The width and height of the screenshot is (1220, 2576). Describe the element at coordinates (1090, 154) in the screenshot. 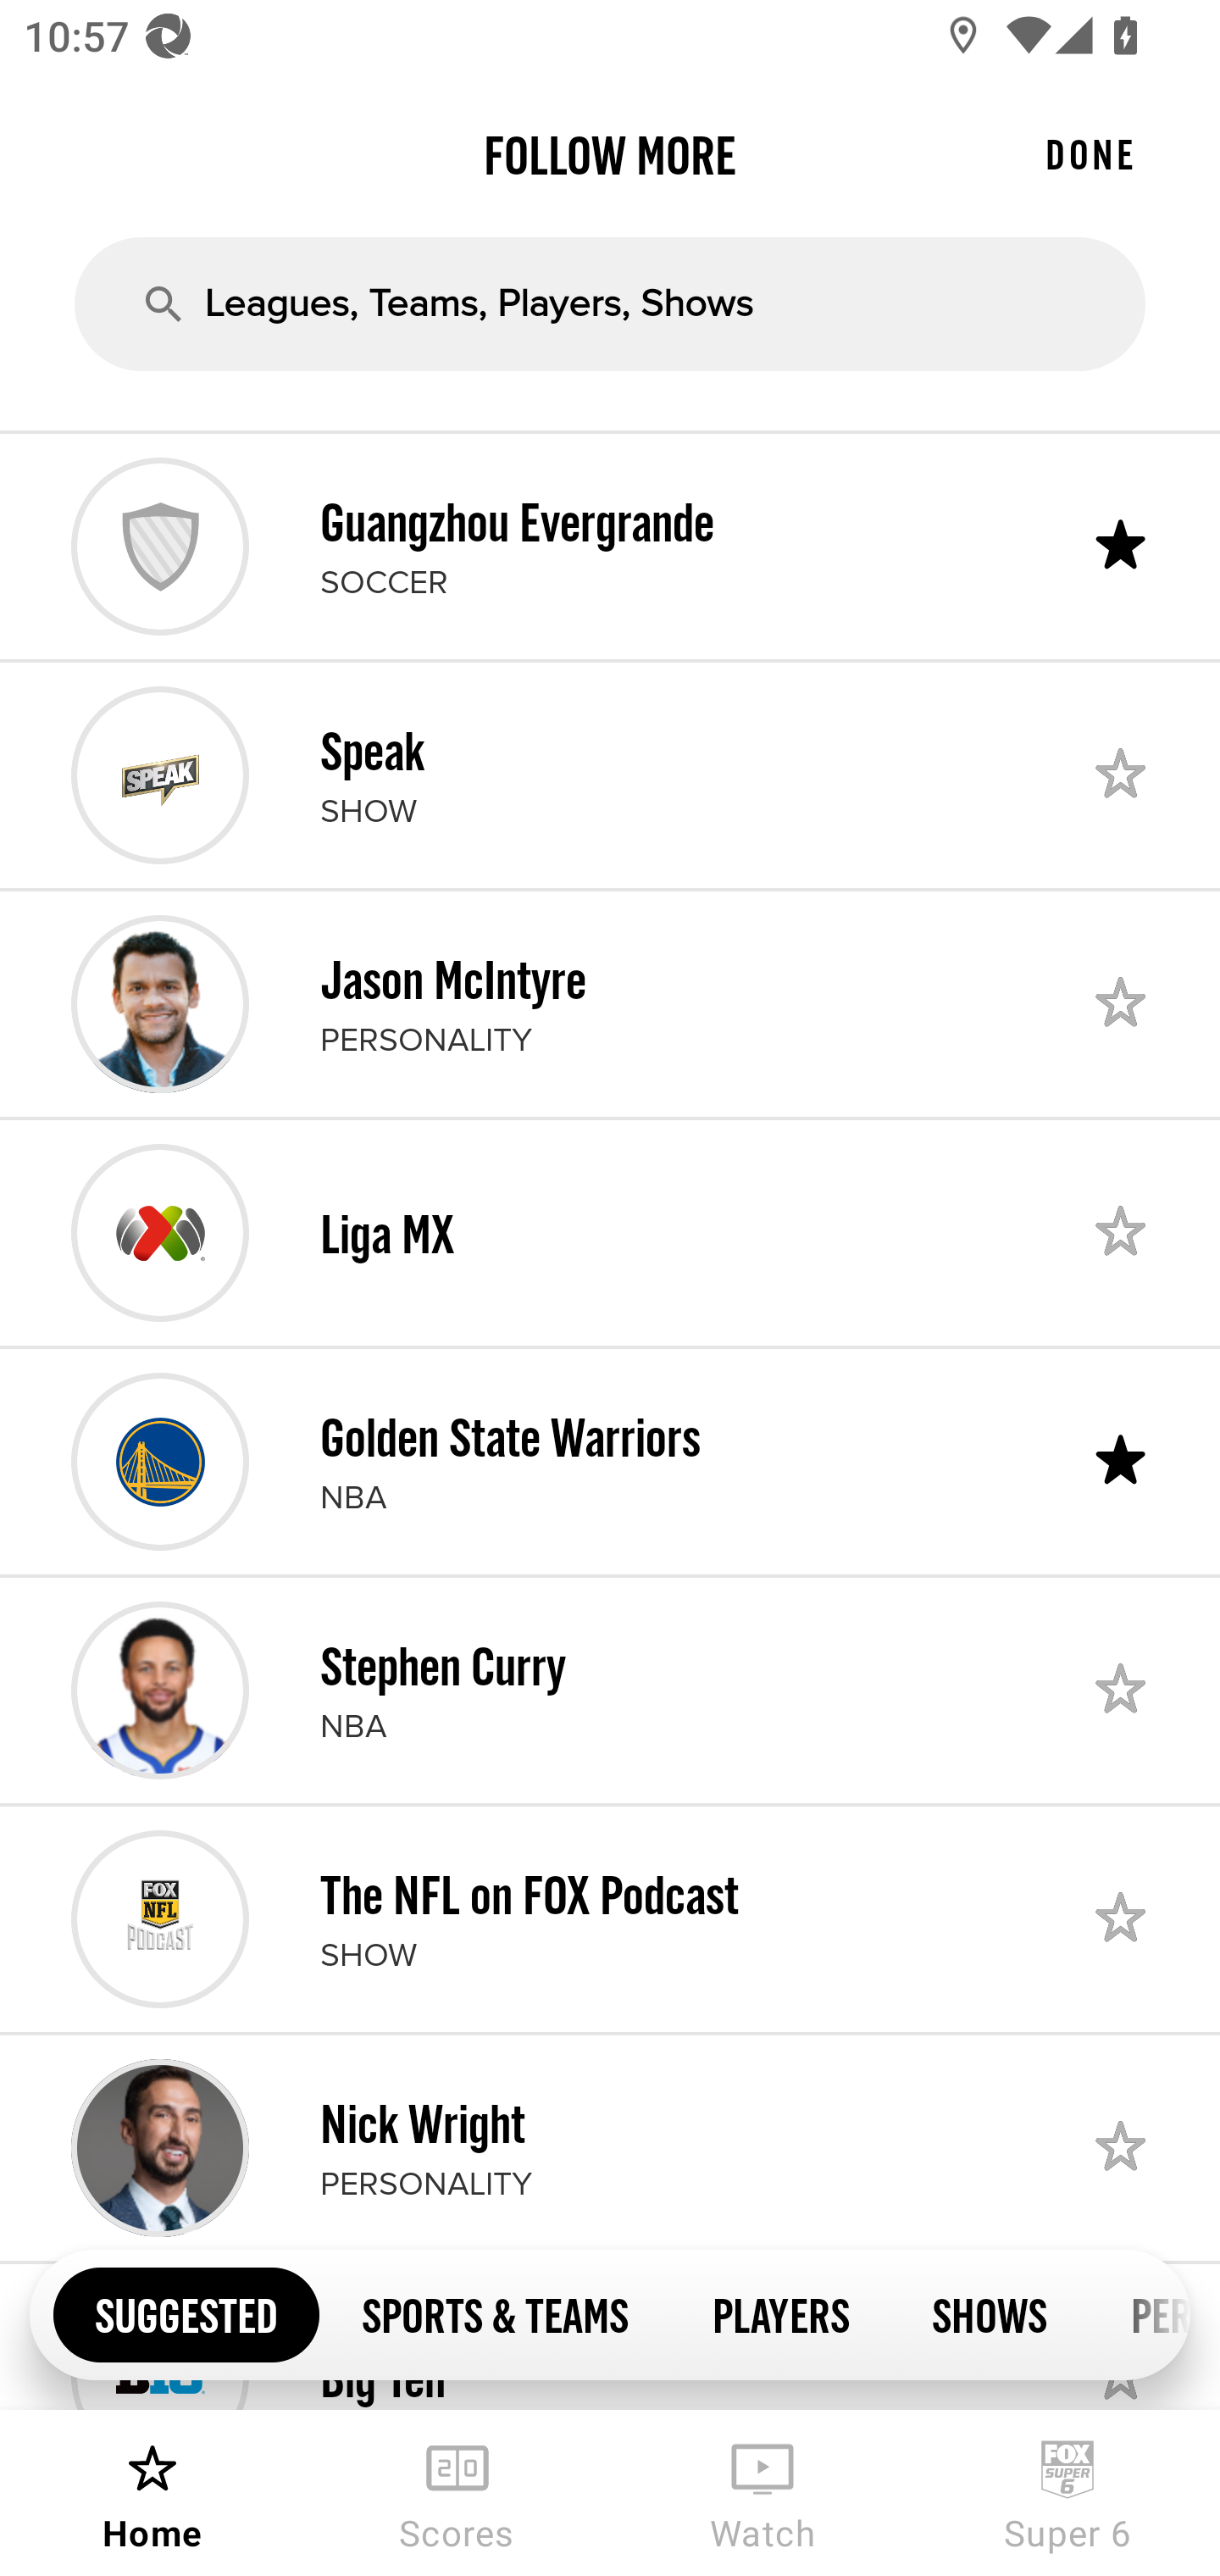

I see `DONE` at that location.